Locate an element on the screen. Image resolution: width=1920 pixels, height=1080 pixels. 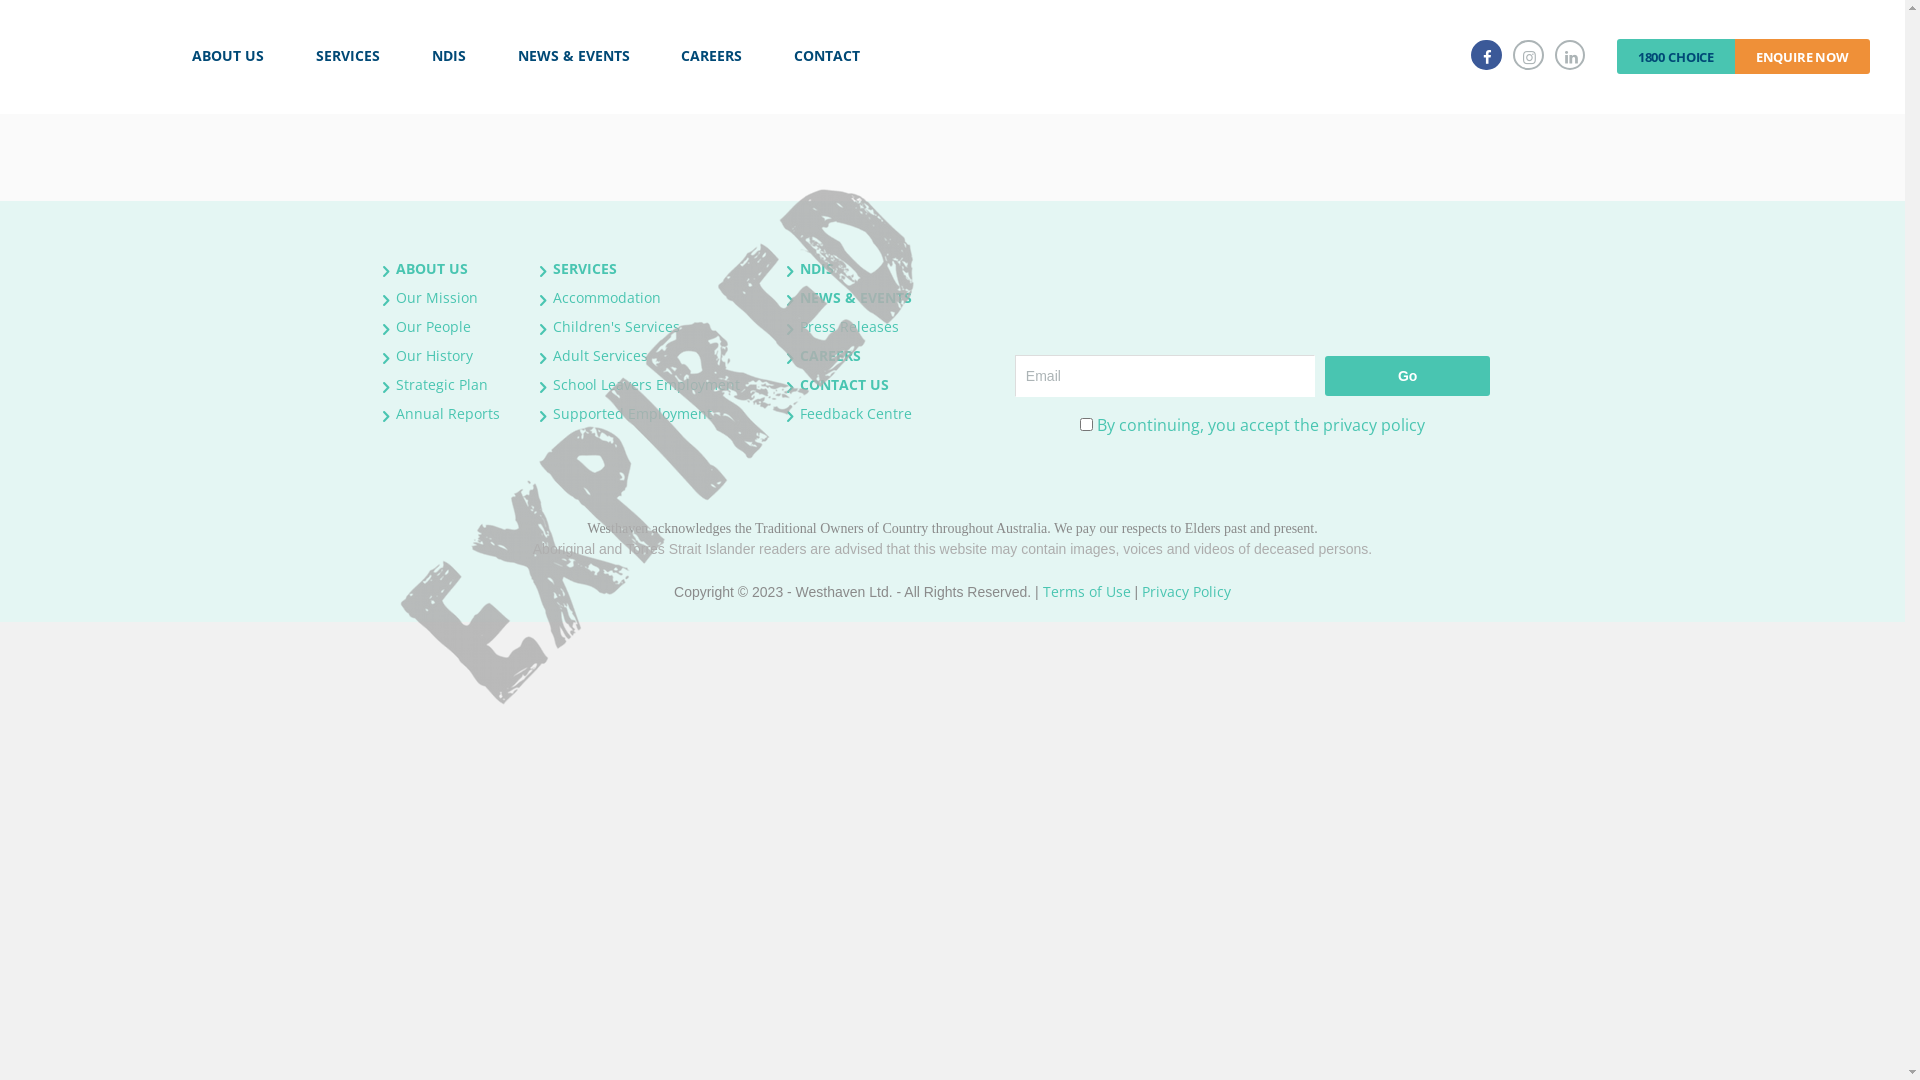
ABOUT US is located at coordinates (228, 56).